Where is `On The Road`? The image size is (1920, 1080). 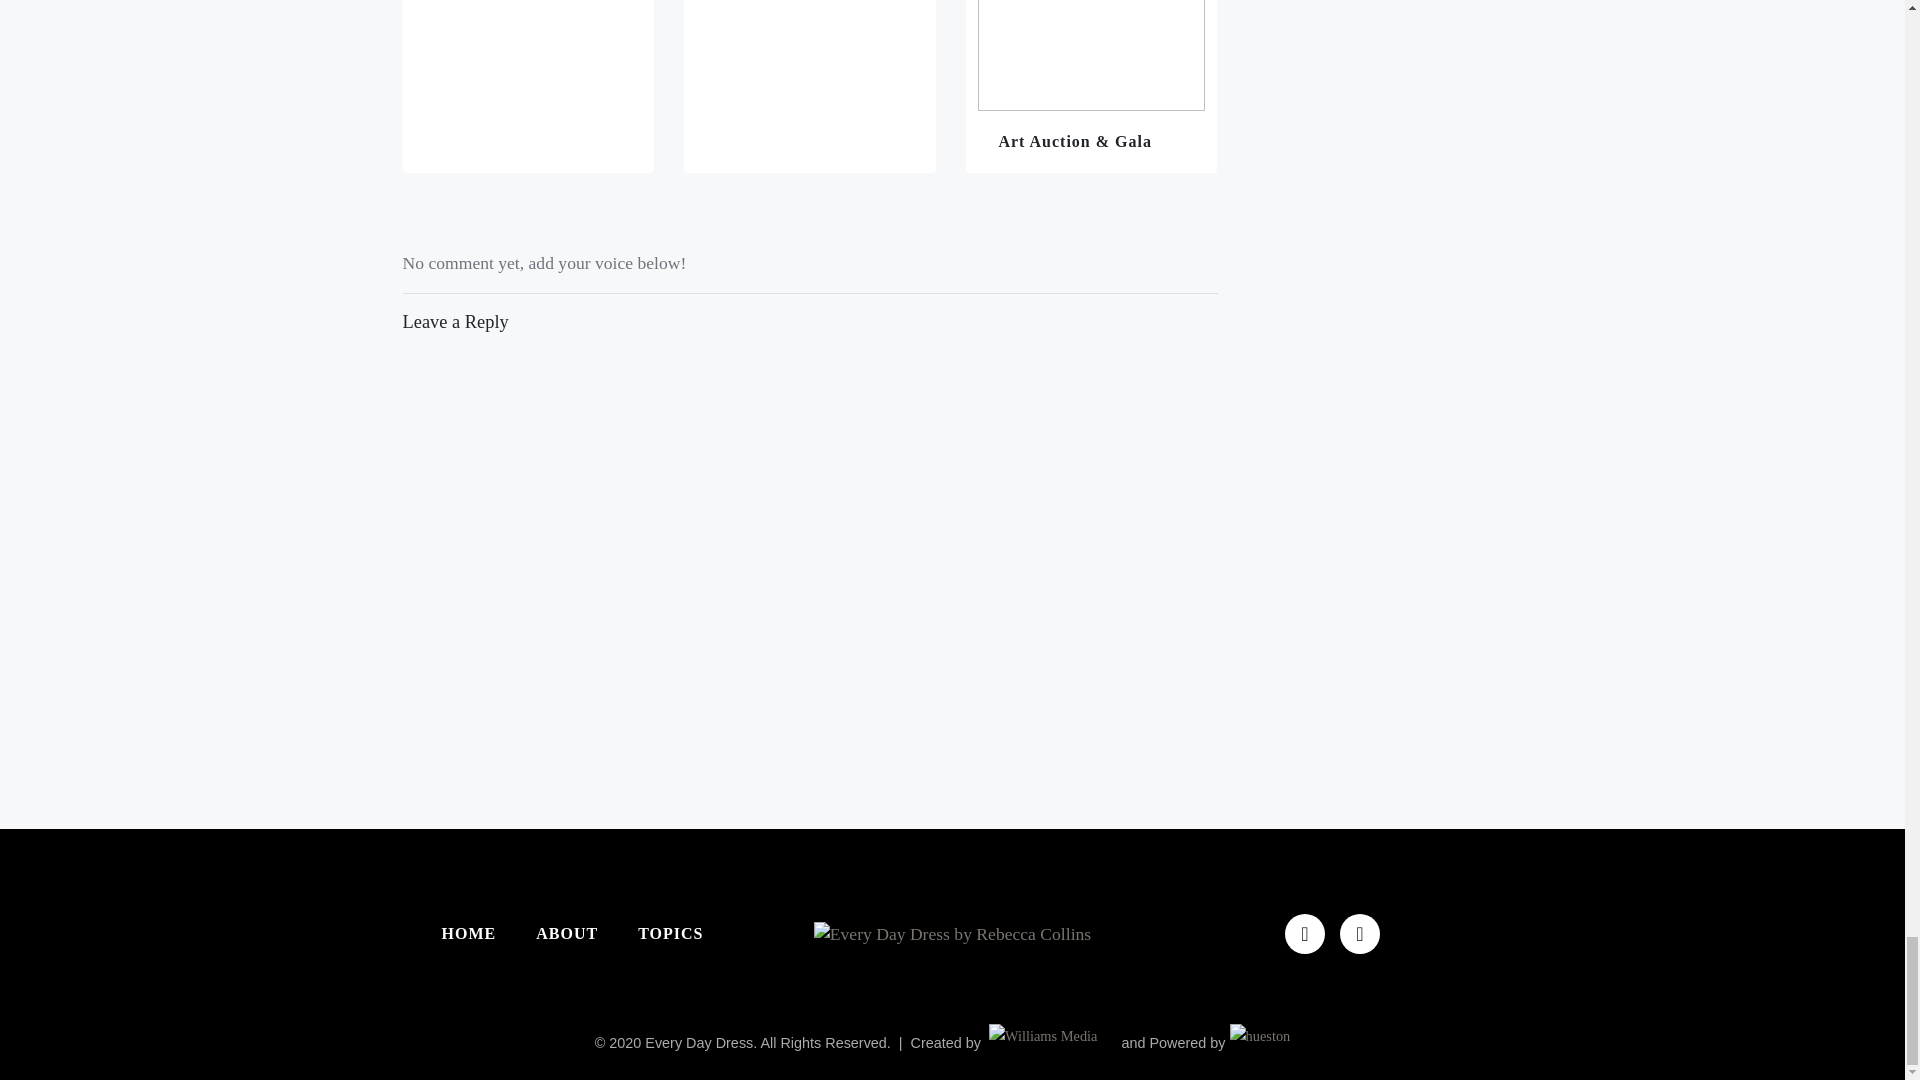 On The Road is located at coordinates (810, 86).